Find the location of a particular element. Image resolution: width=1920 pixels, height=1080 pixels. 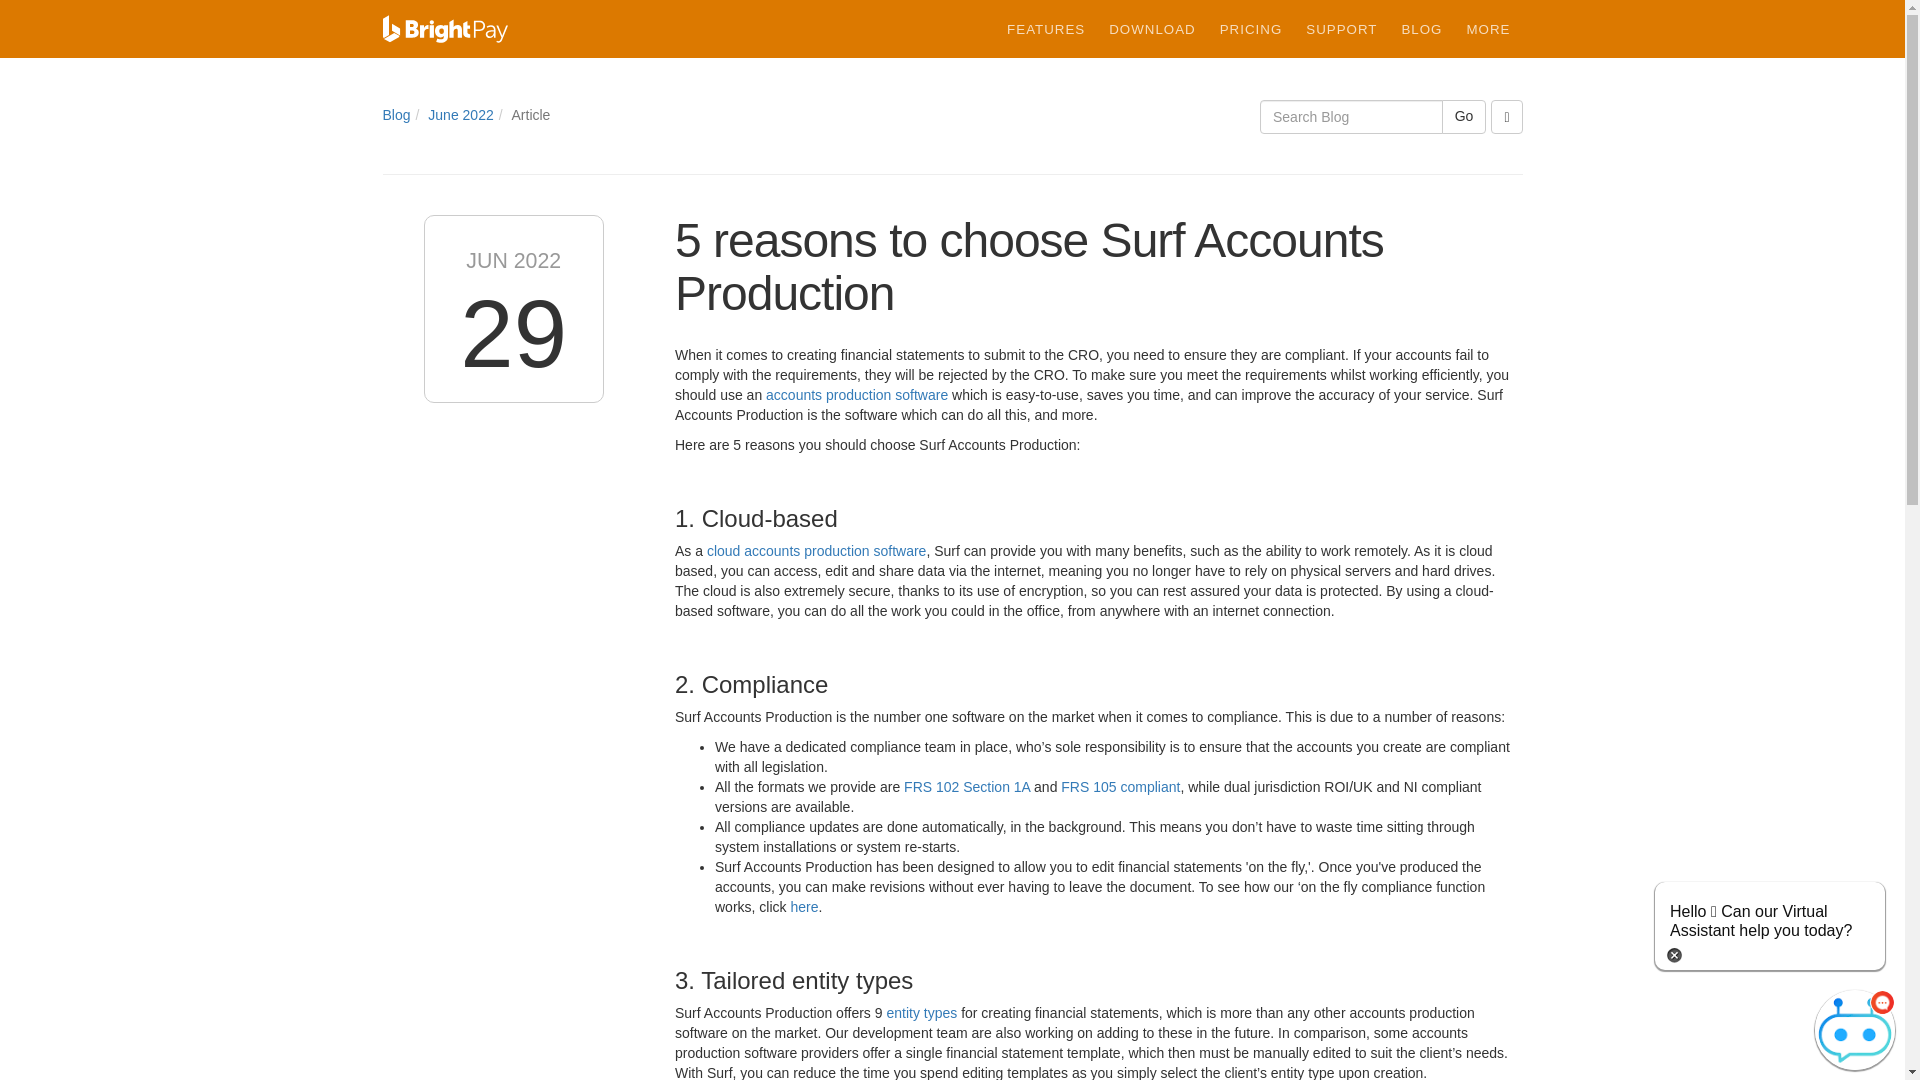

Go is located at coordinates (1464, 116).